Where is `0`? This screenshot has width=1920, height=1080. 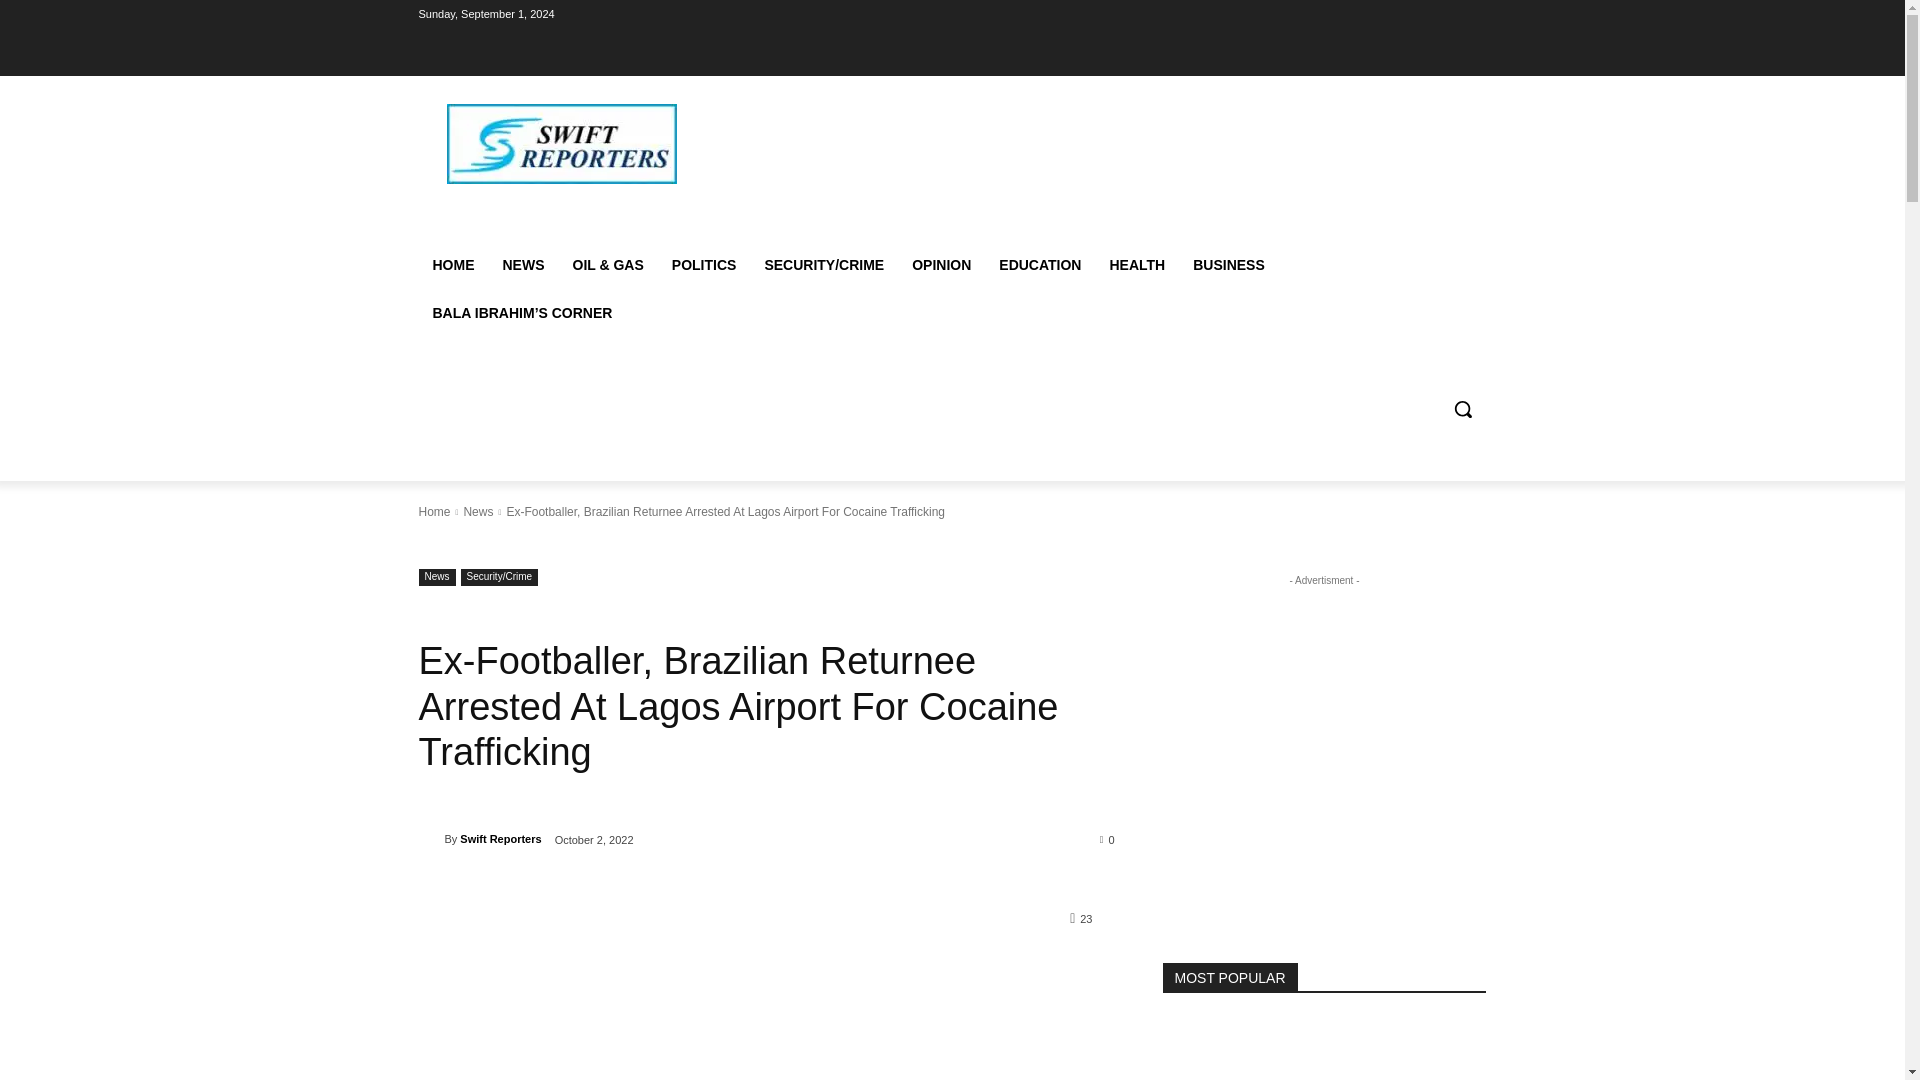
0 is located at coordinates (1108, 838).